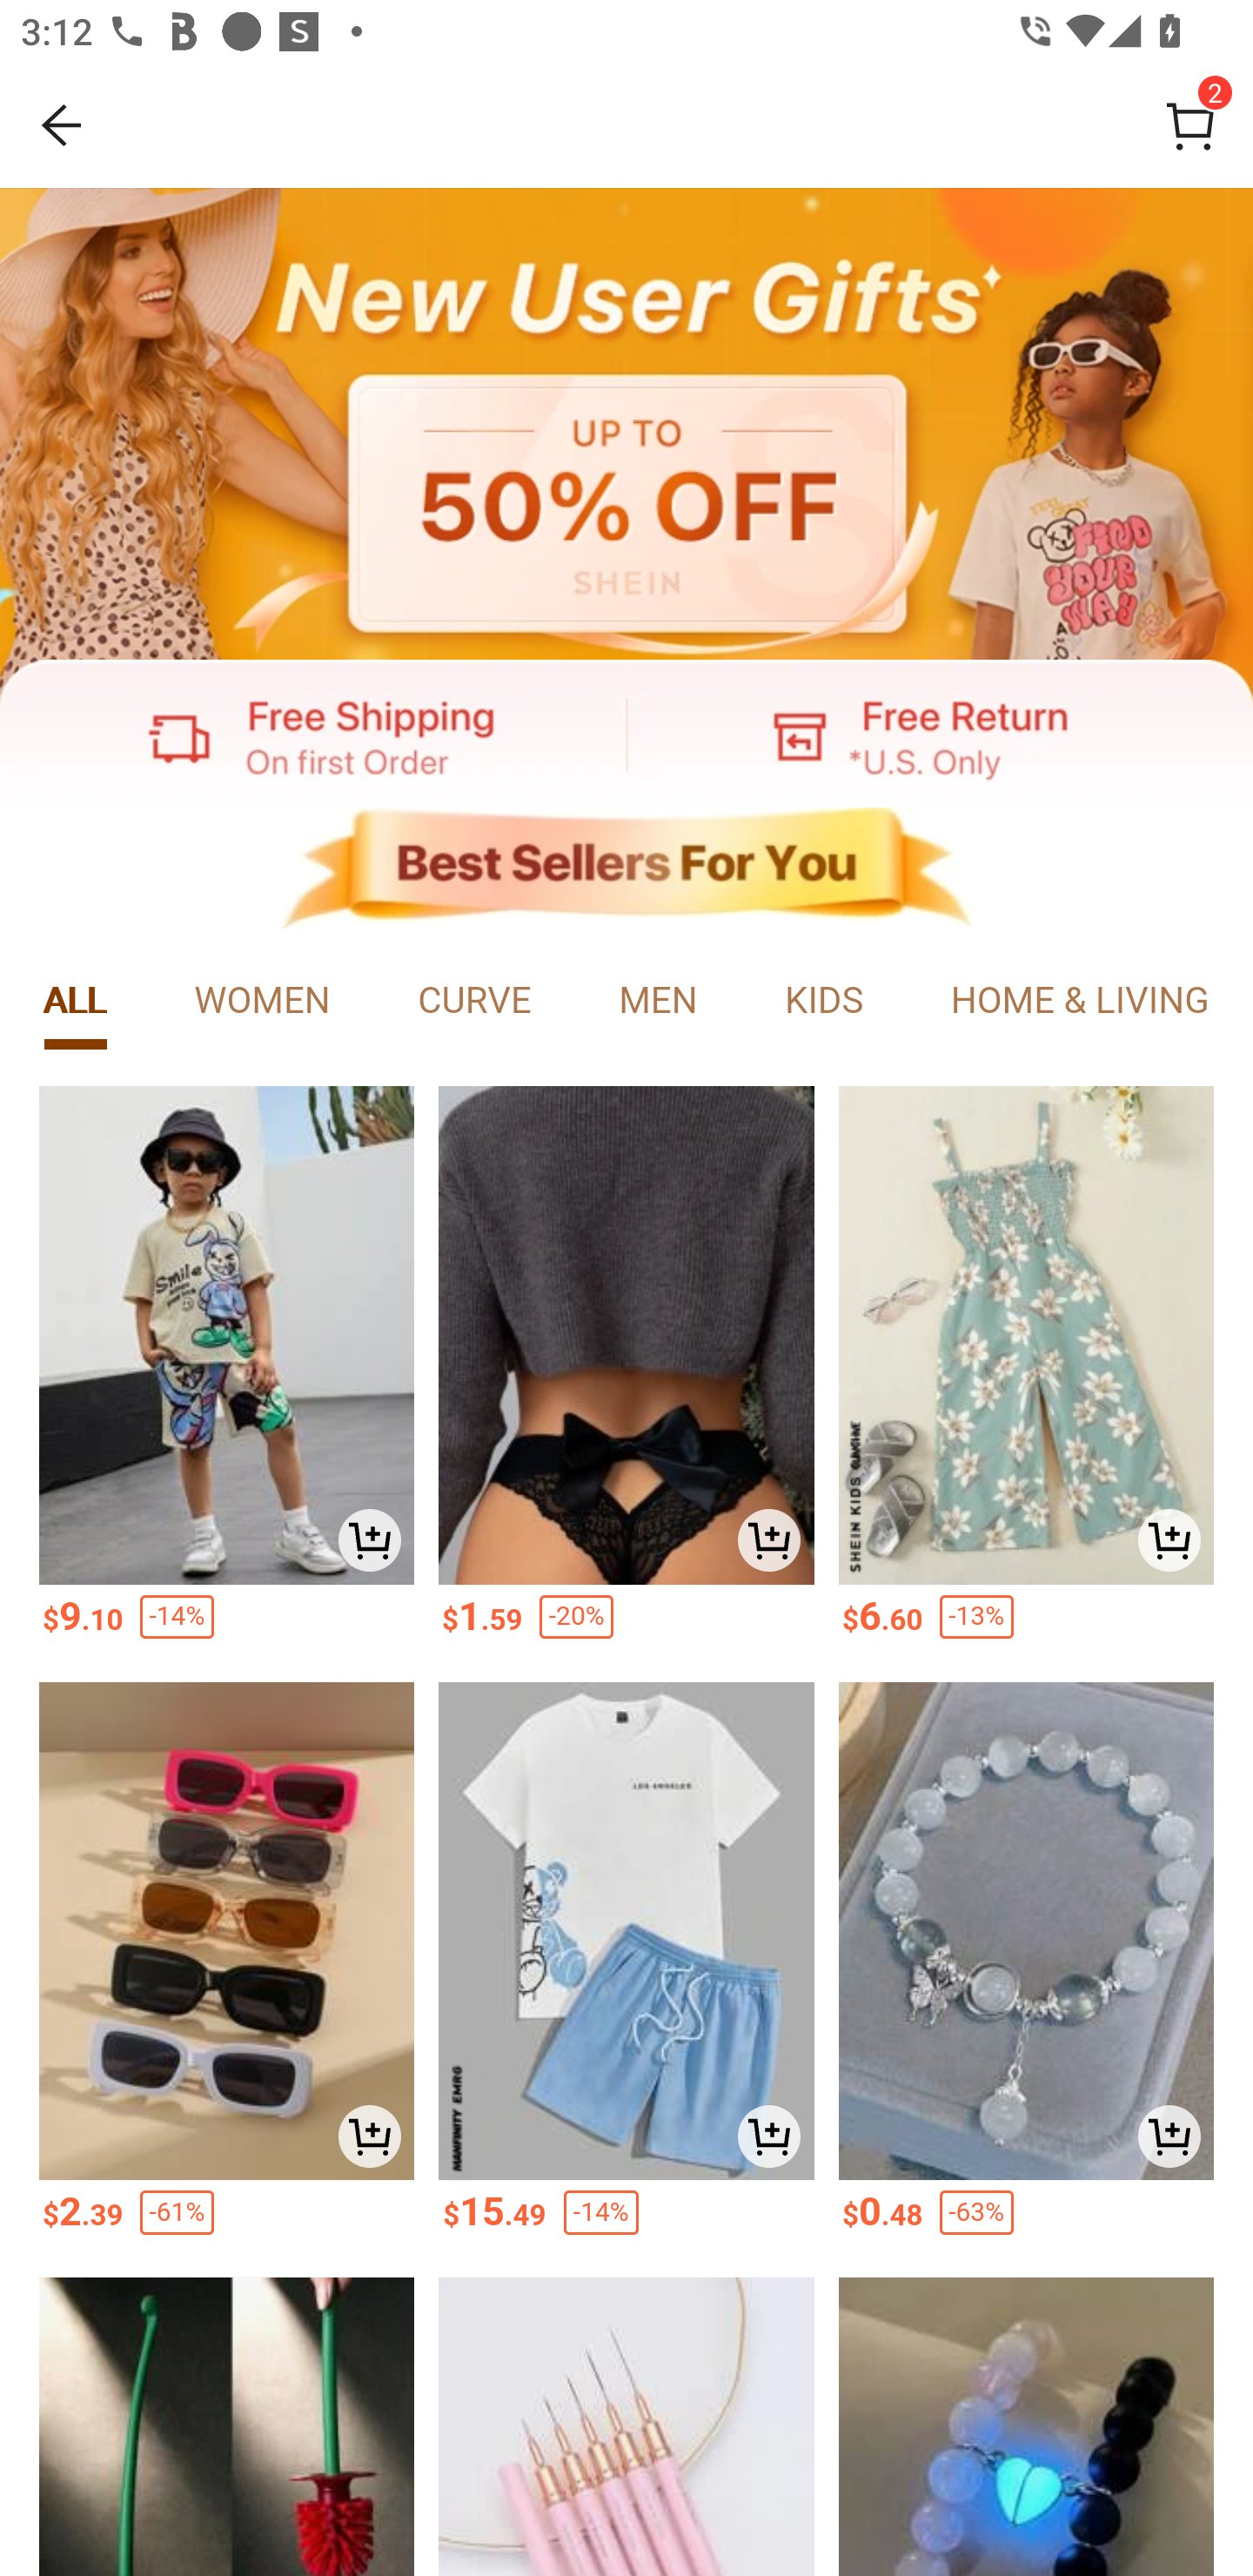 This screenshot has width=1253, height=2576. What do you see at coordinates (1079, 1002) in the screenshot?
I see `tab item` at bounding box center [1079, 1002].